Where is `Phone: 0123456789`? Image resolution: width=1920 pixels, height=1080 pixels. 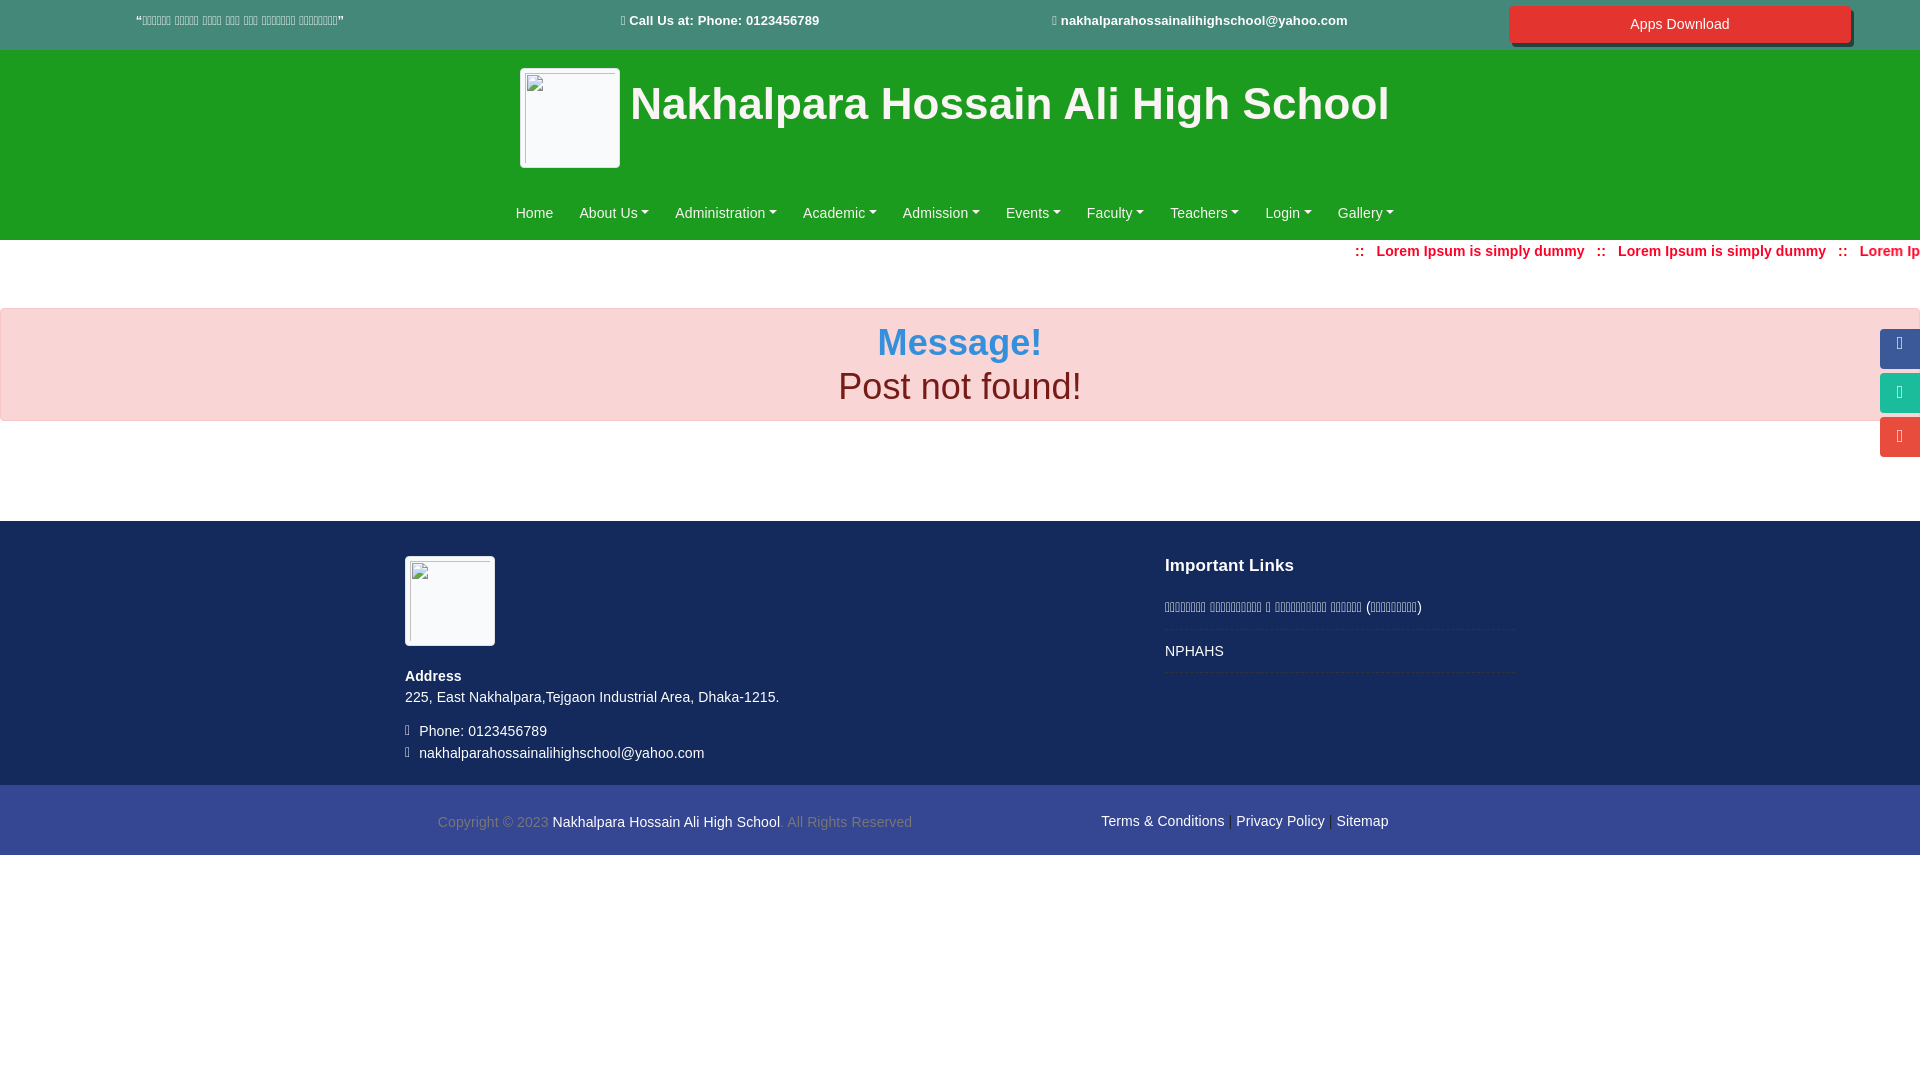
Phone: 0123456789 is located at coordinates (483, 731).